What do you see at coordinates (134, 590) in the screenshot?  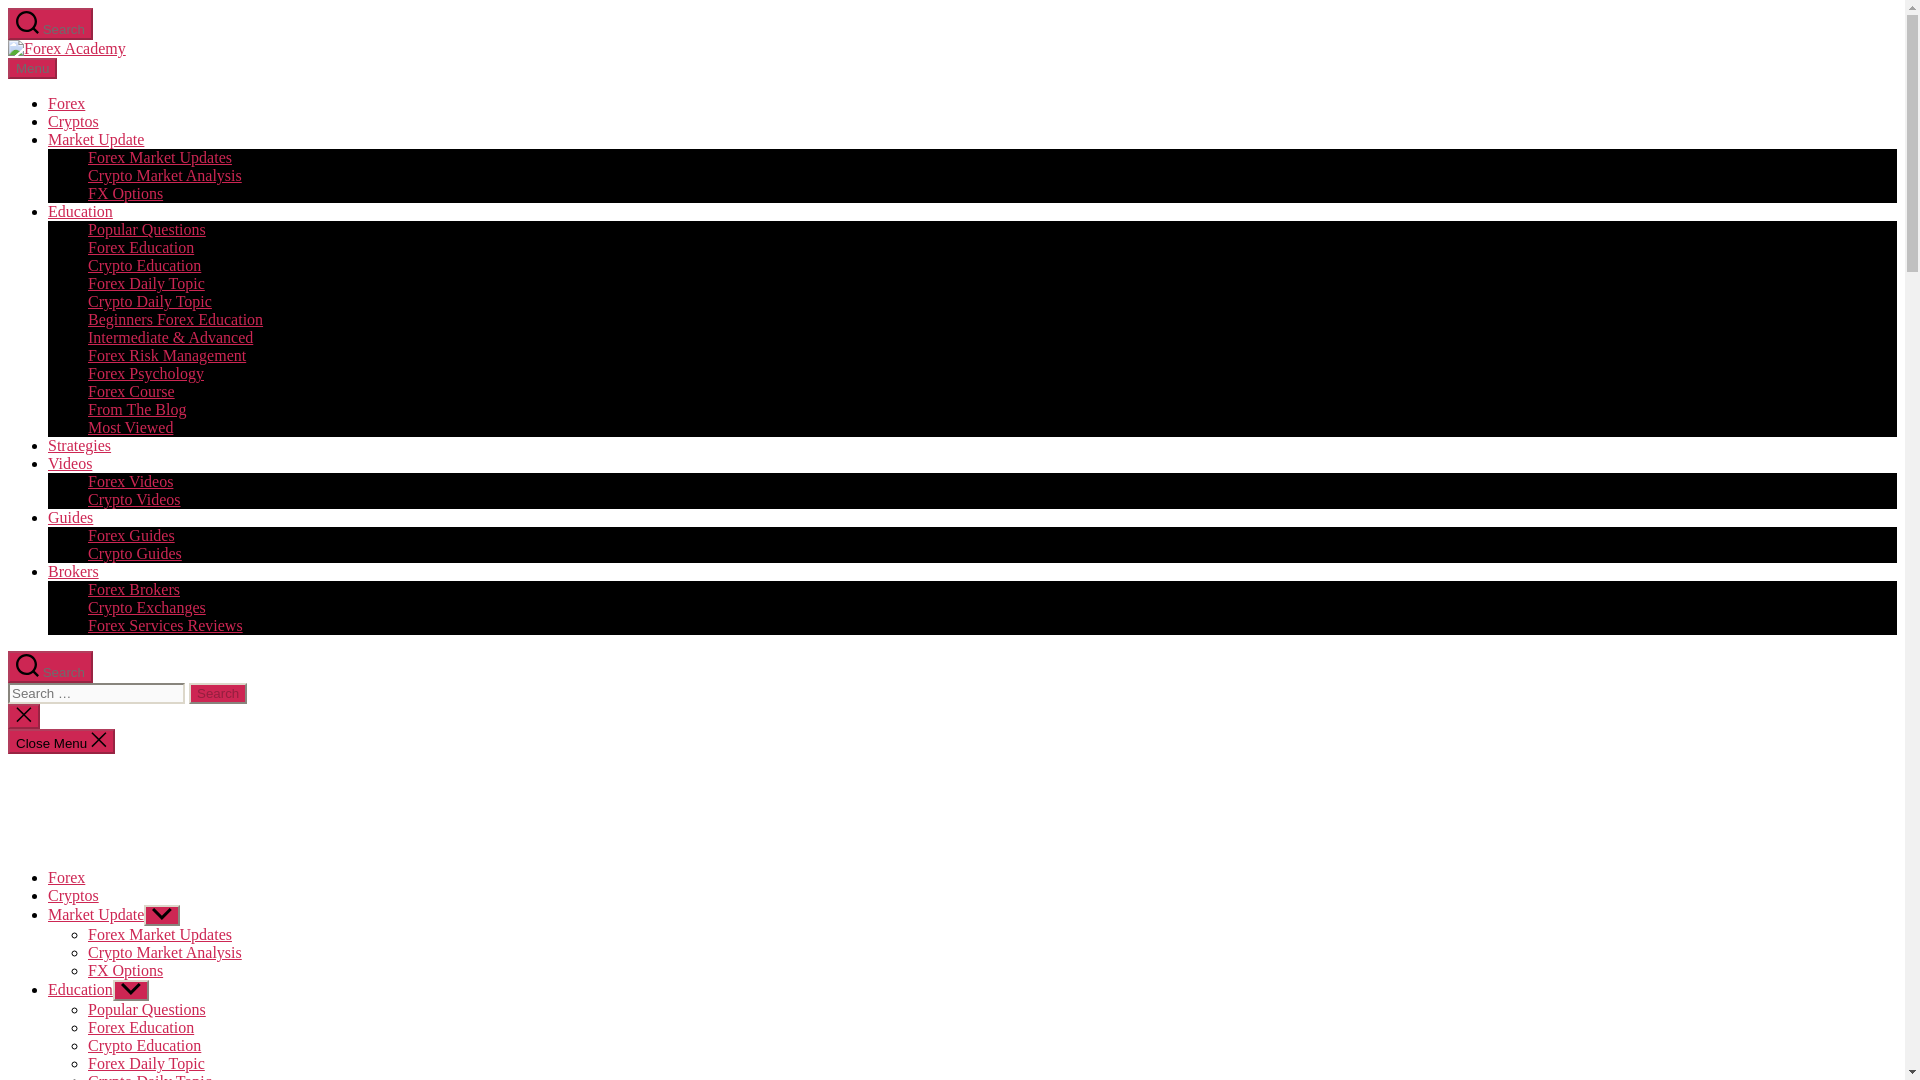 I see `Forex Brokers` at bounding box center [134, 590].